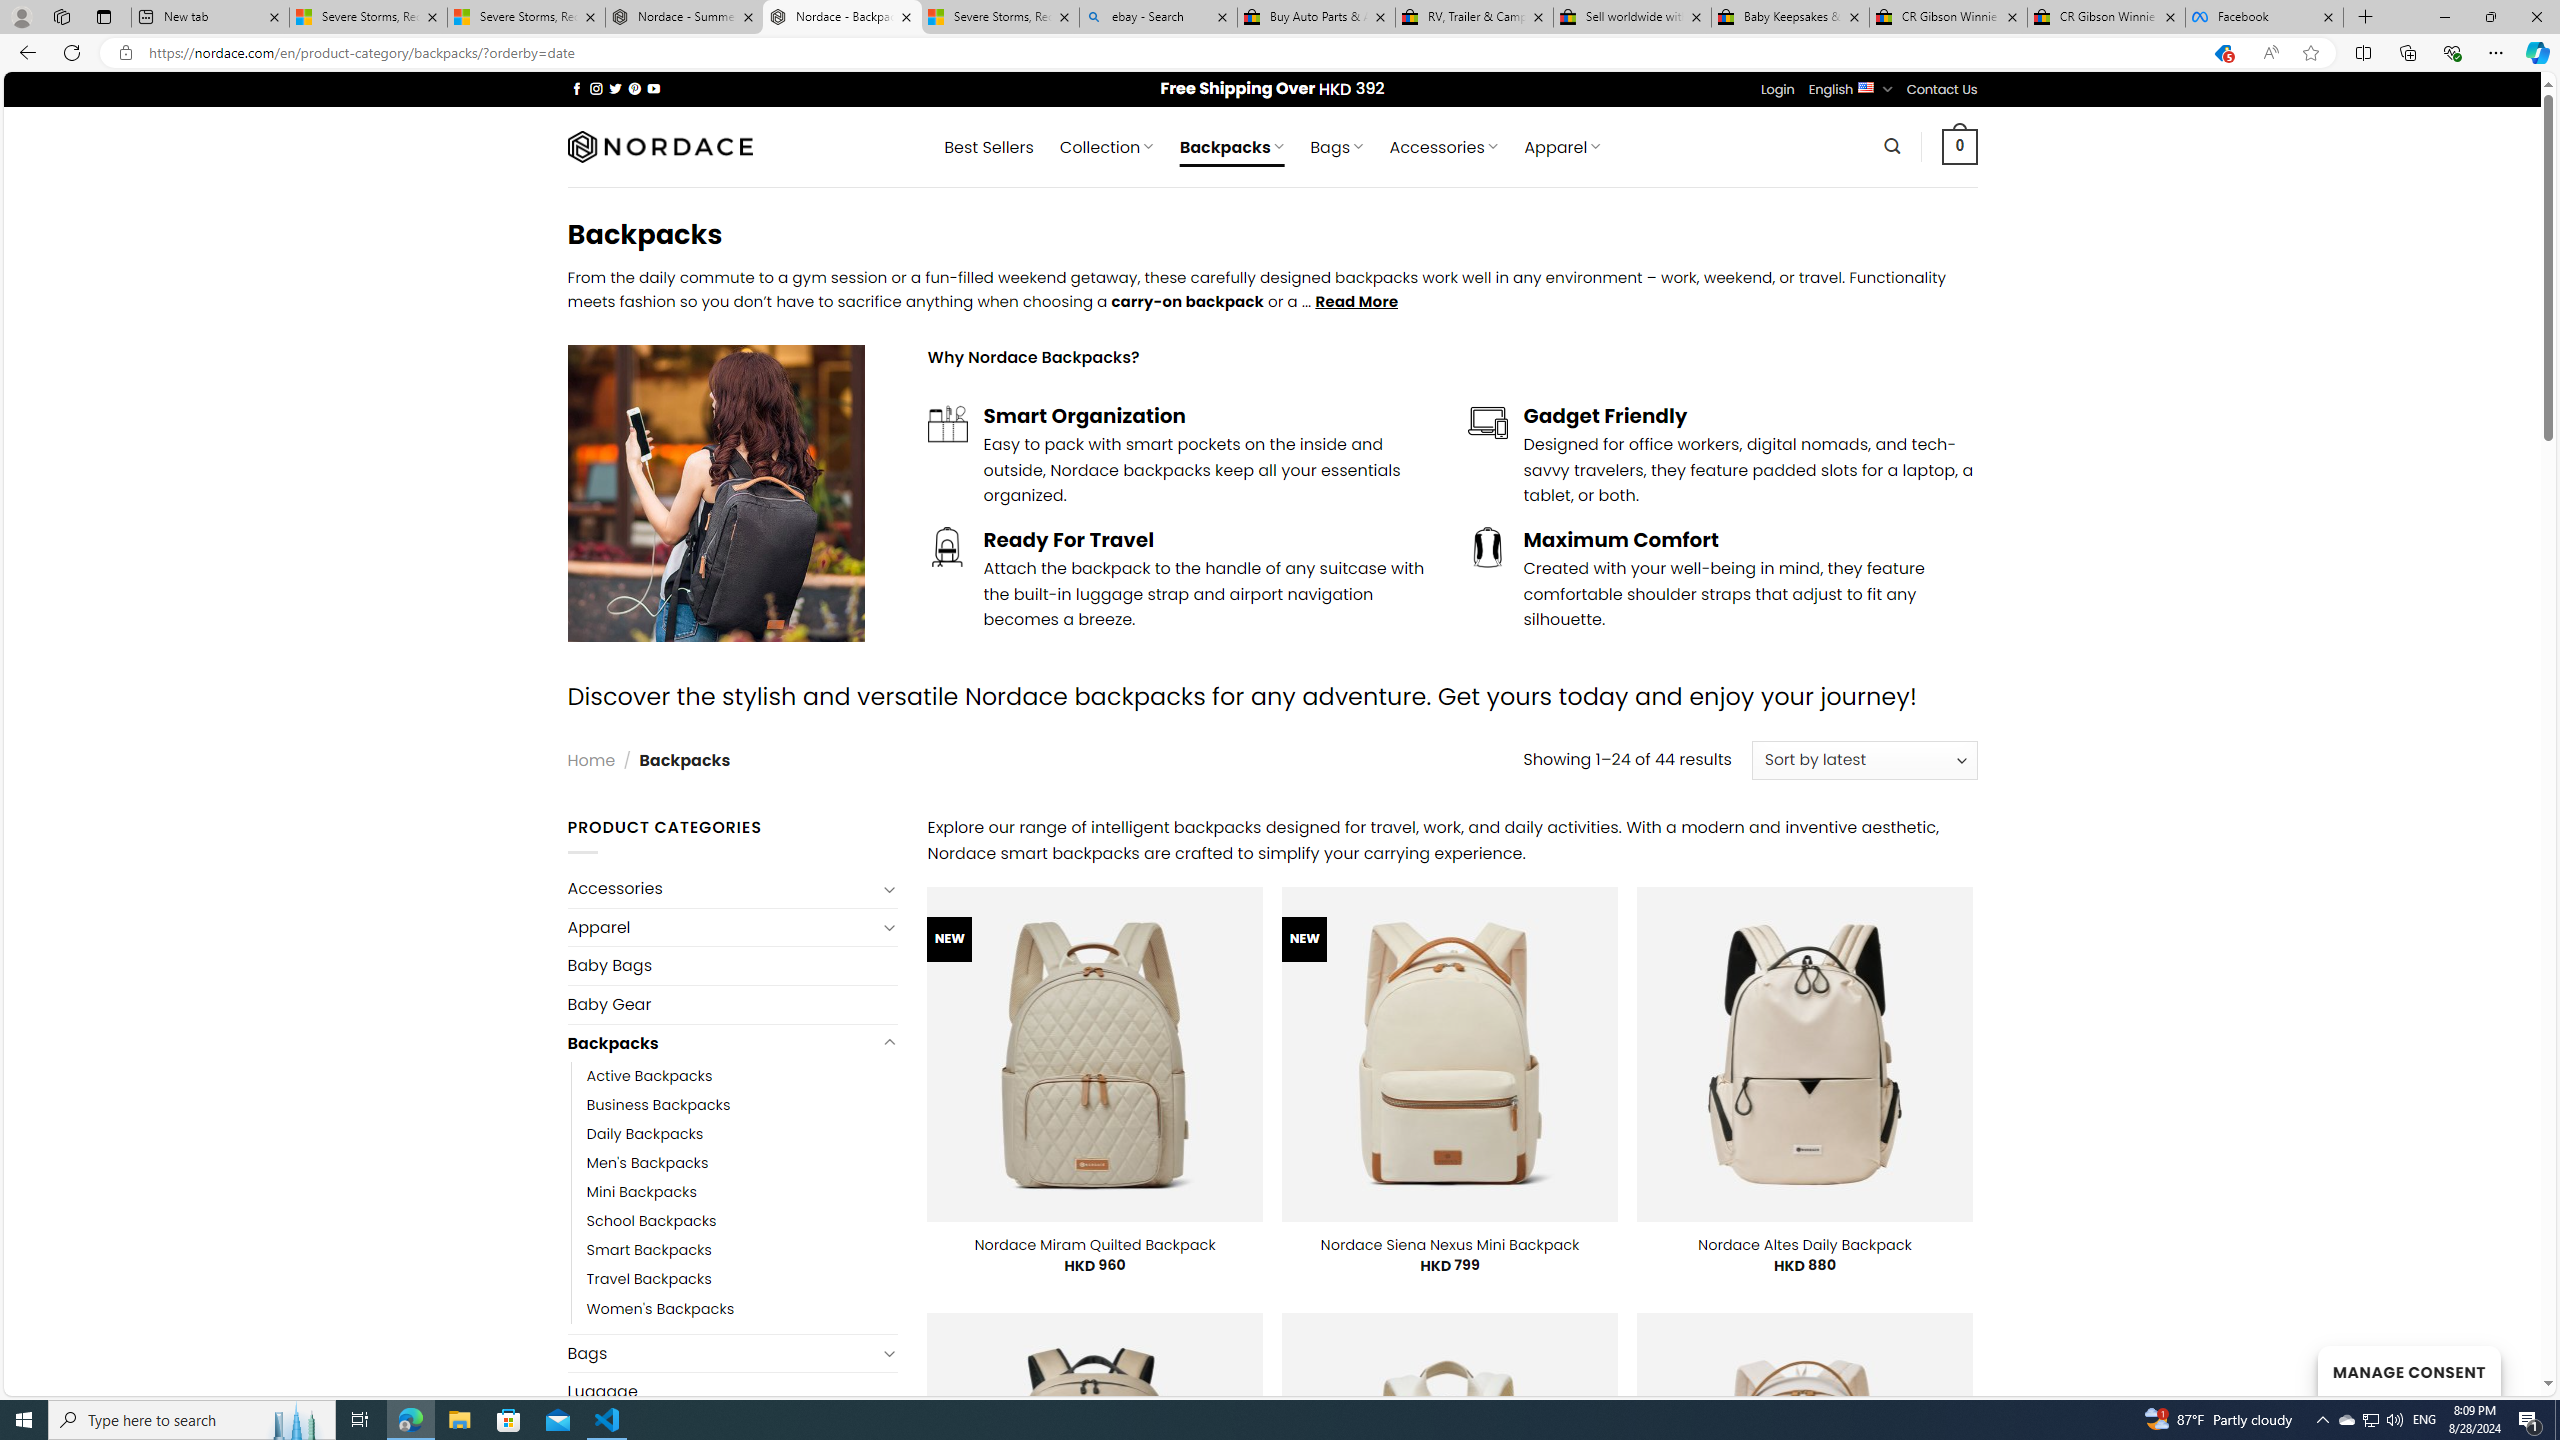 This screenshot has width=2560, height=1440. What do you see at coordinates (648, 1250) in the screenshot?
I see `Smart Backpacks` at bounding box center [648, 1250].